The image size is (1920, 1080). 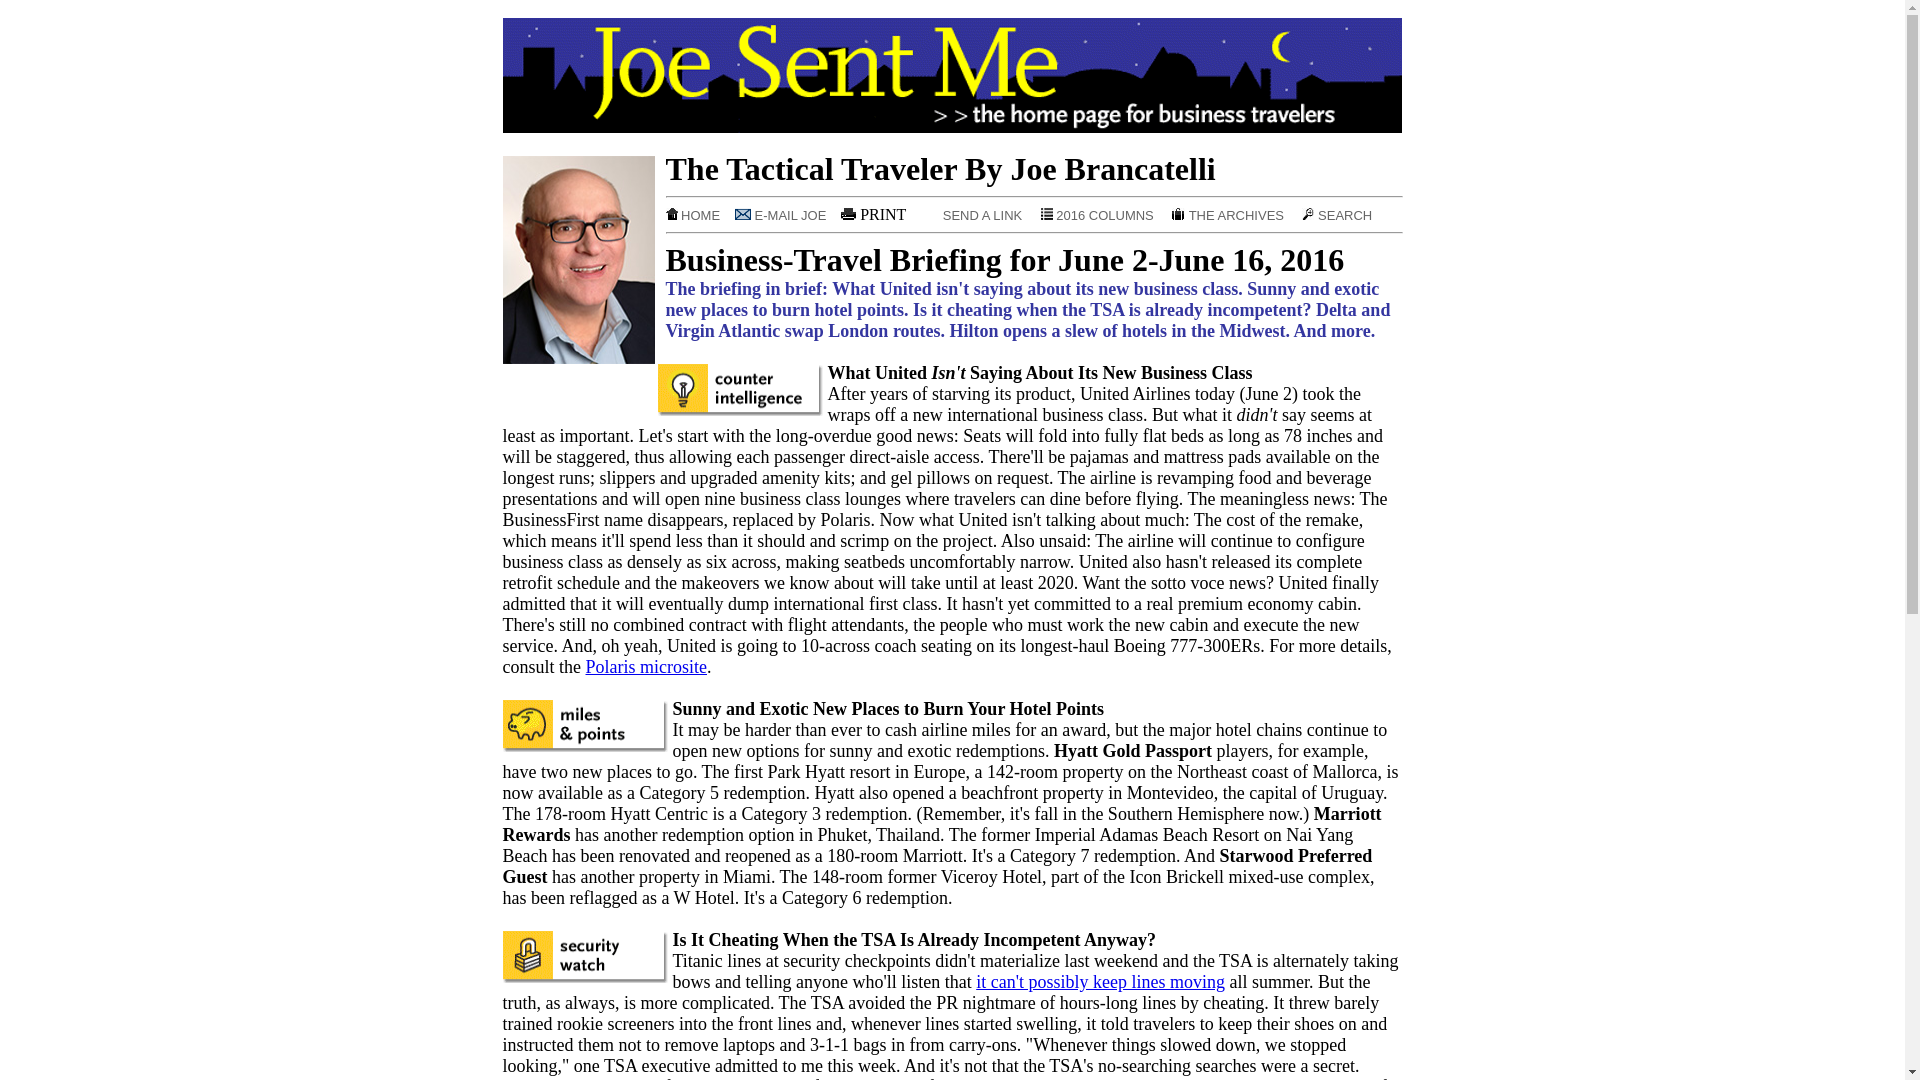 I want to click on SEND A LINK    , so click(x=978, y=215).